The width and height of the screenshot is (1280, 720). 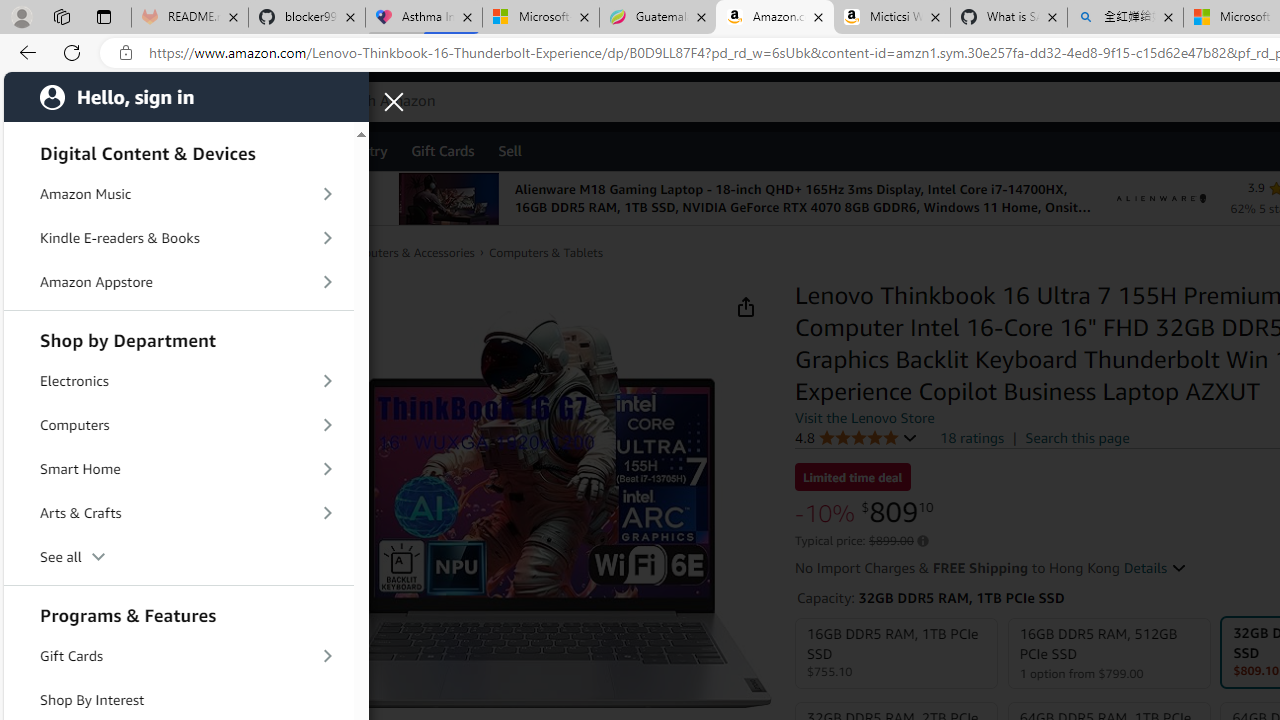 What do you see at coordinates (178, 282) in the screenshot?
I see `Amazon Appstore` at bounding box center [178, 282].